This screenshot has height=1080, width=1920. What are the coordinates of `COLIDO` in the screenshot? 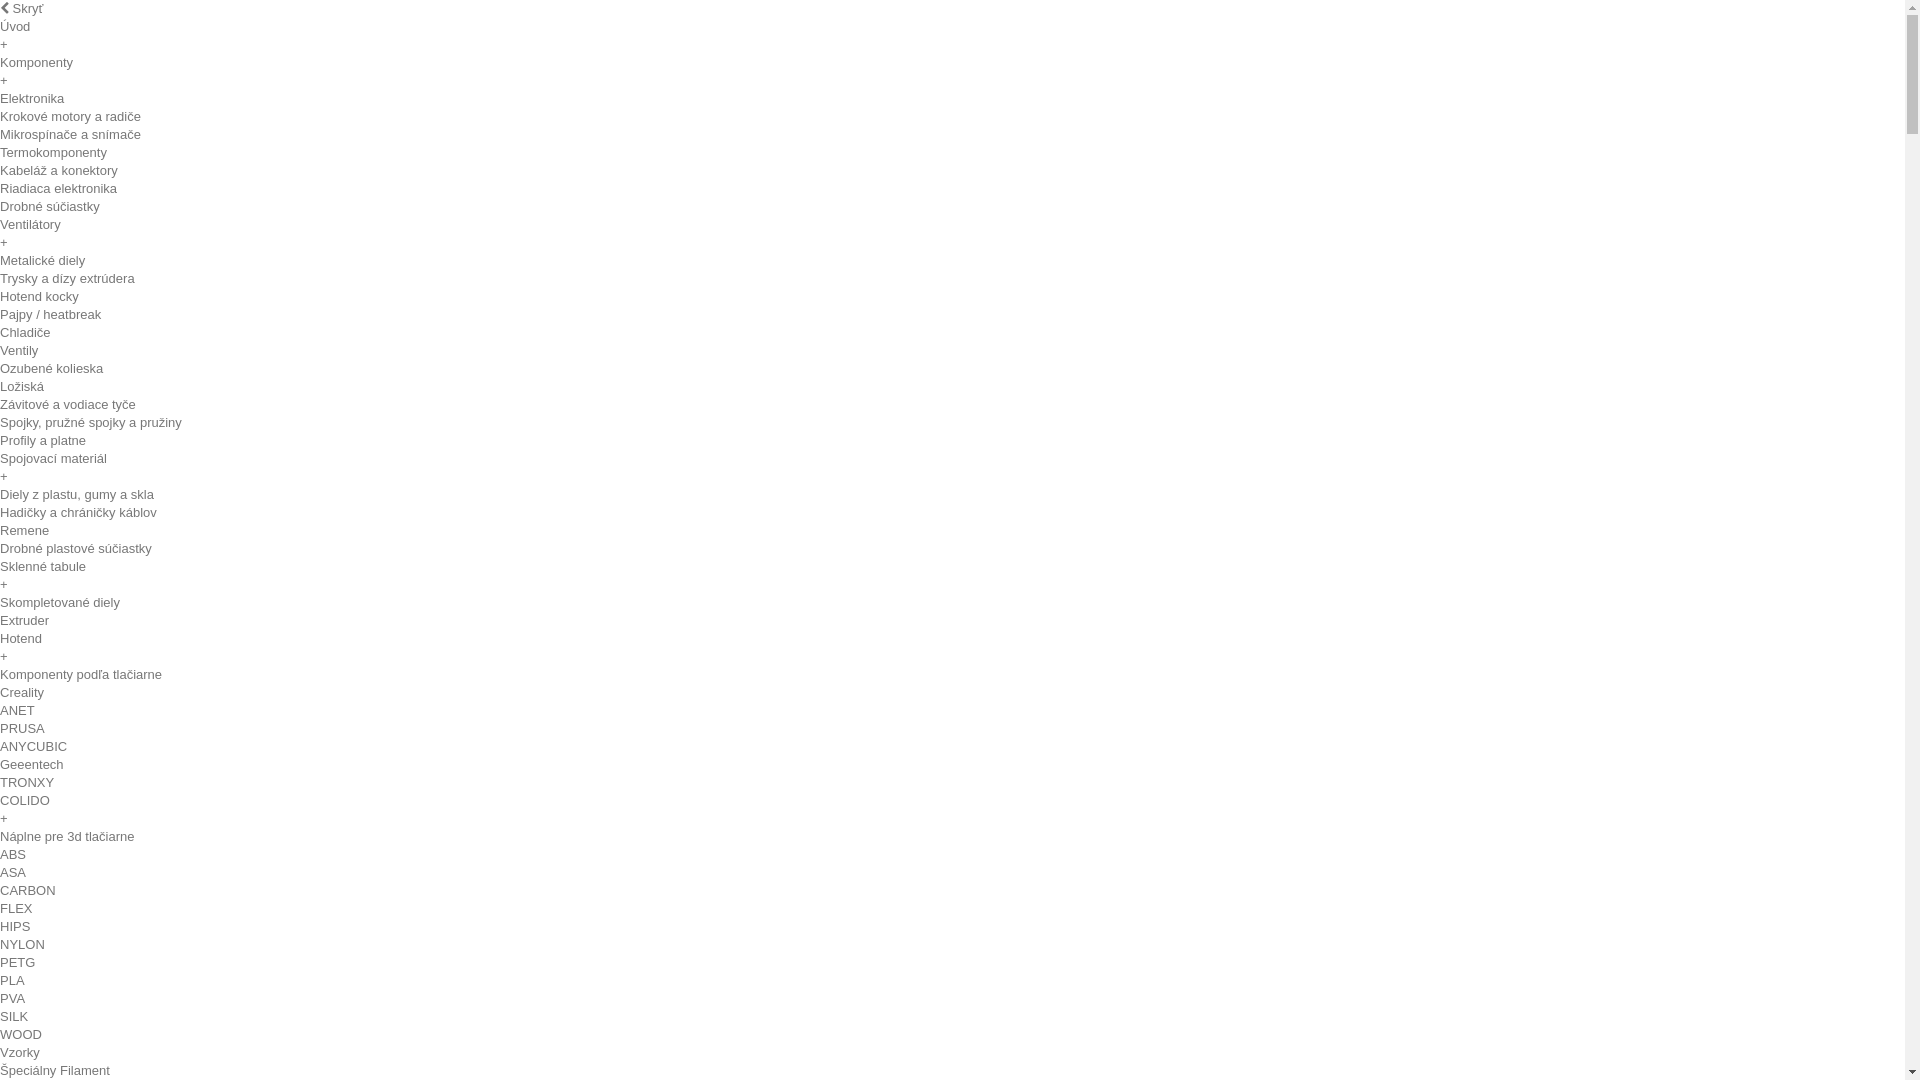 It's located at (25, 800).